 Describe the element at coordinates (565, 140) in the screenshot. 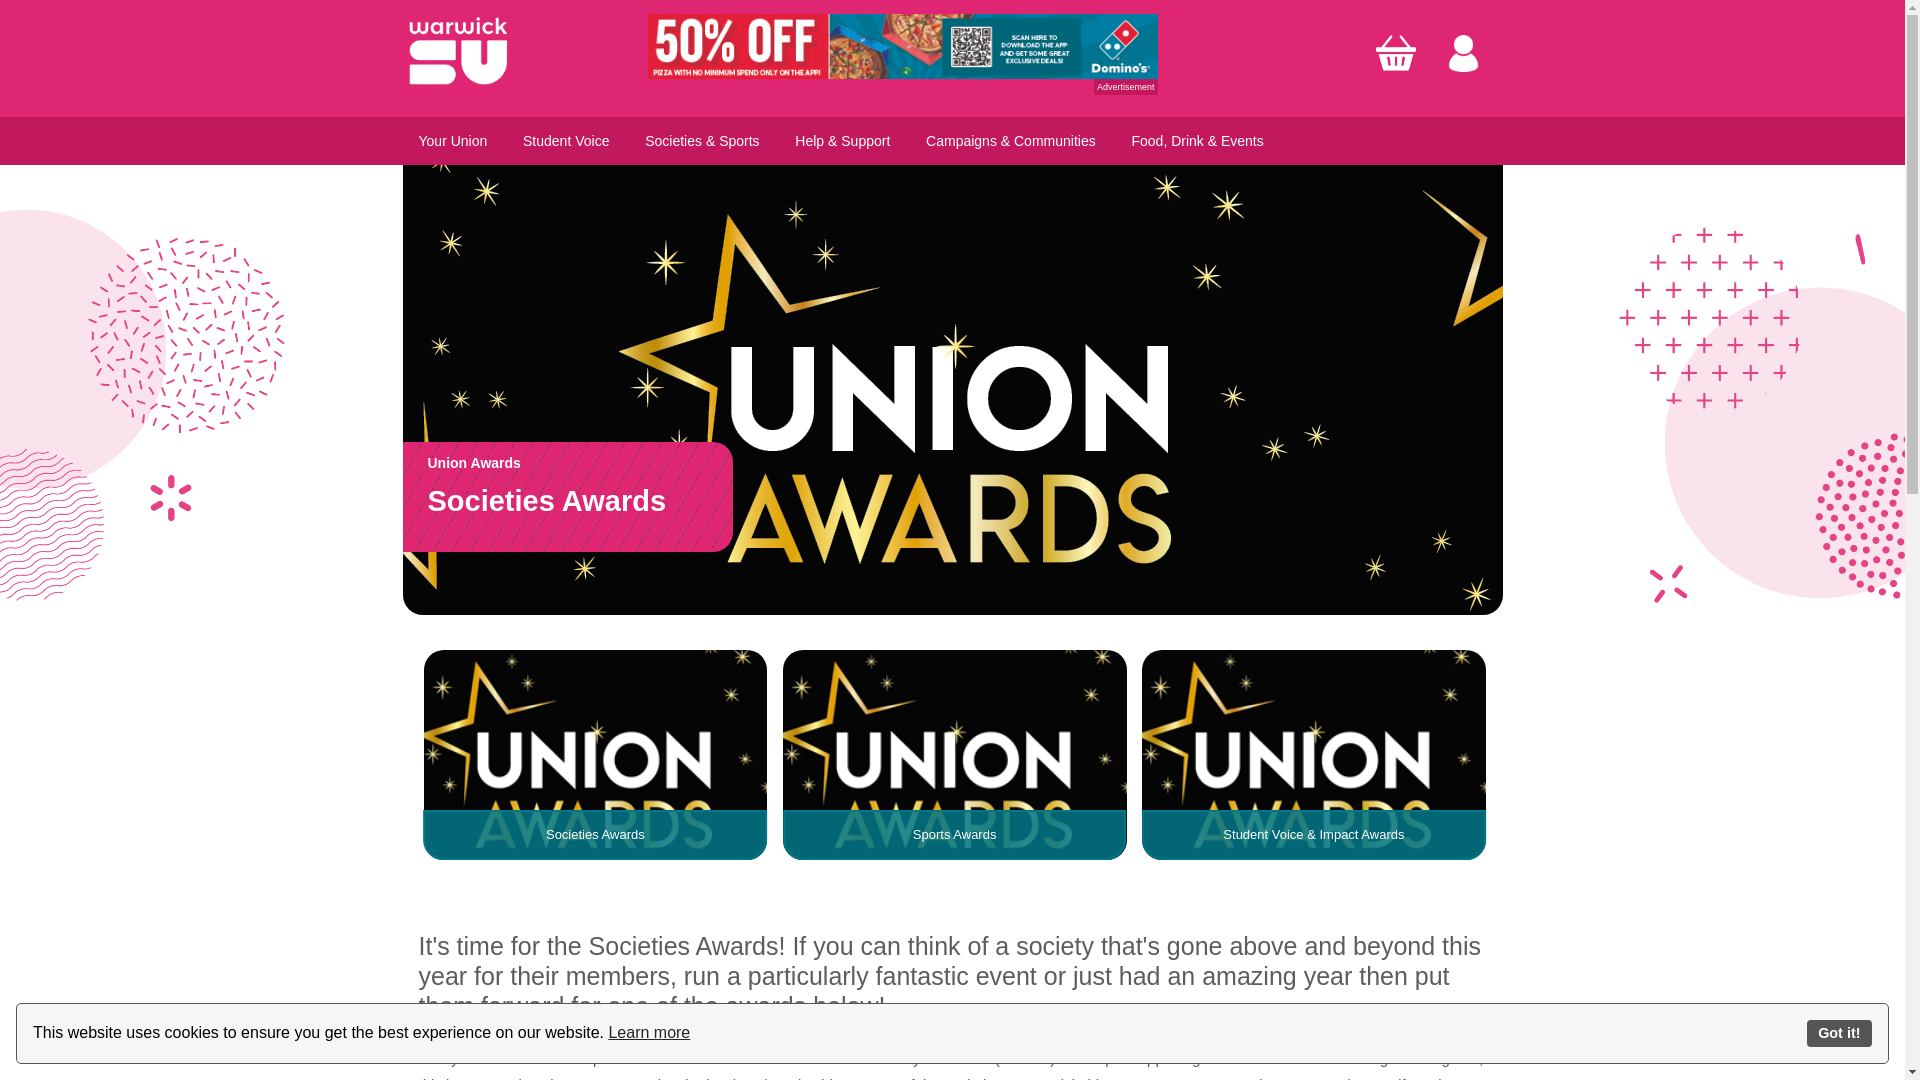

I see `Student Voice` at that location.